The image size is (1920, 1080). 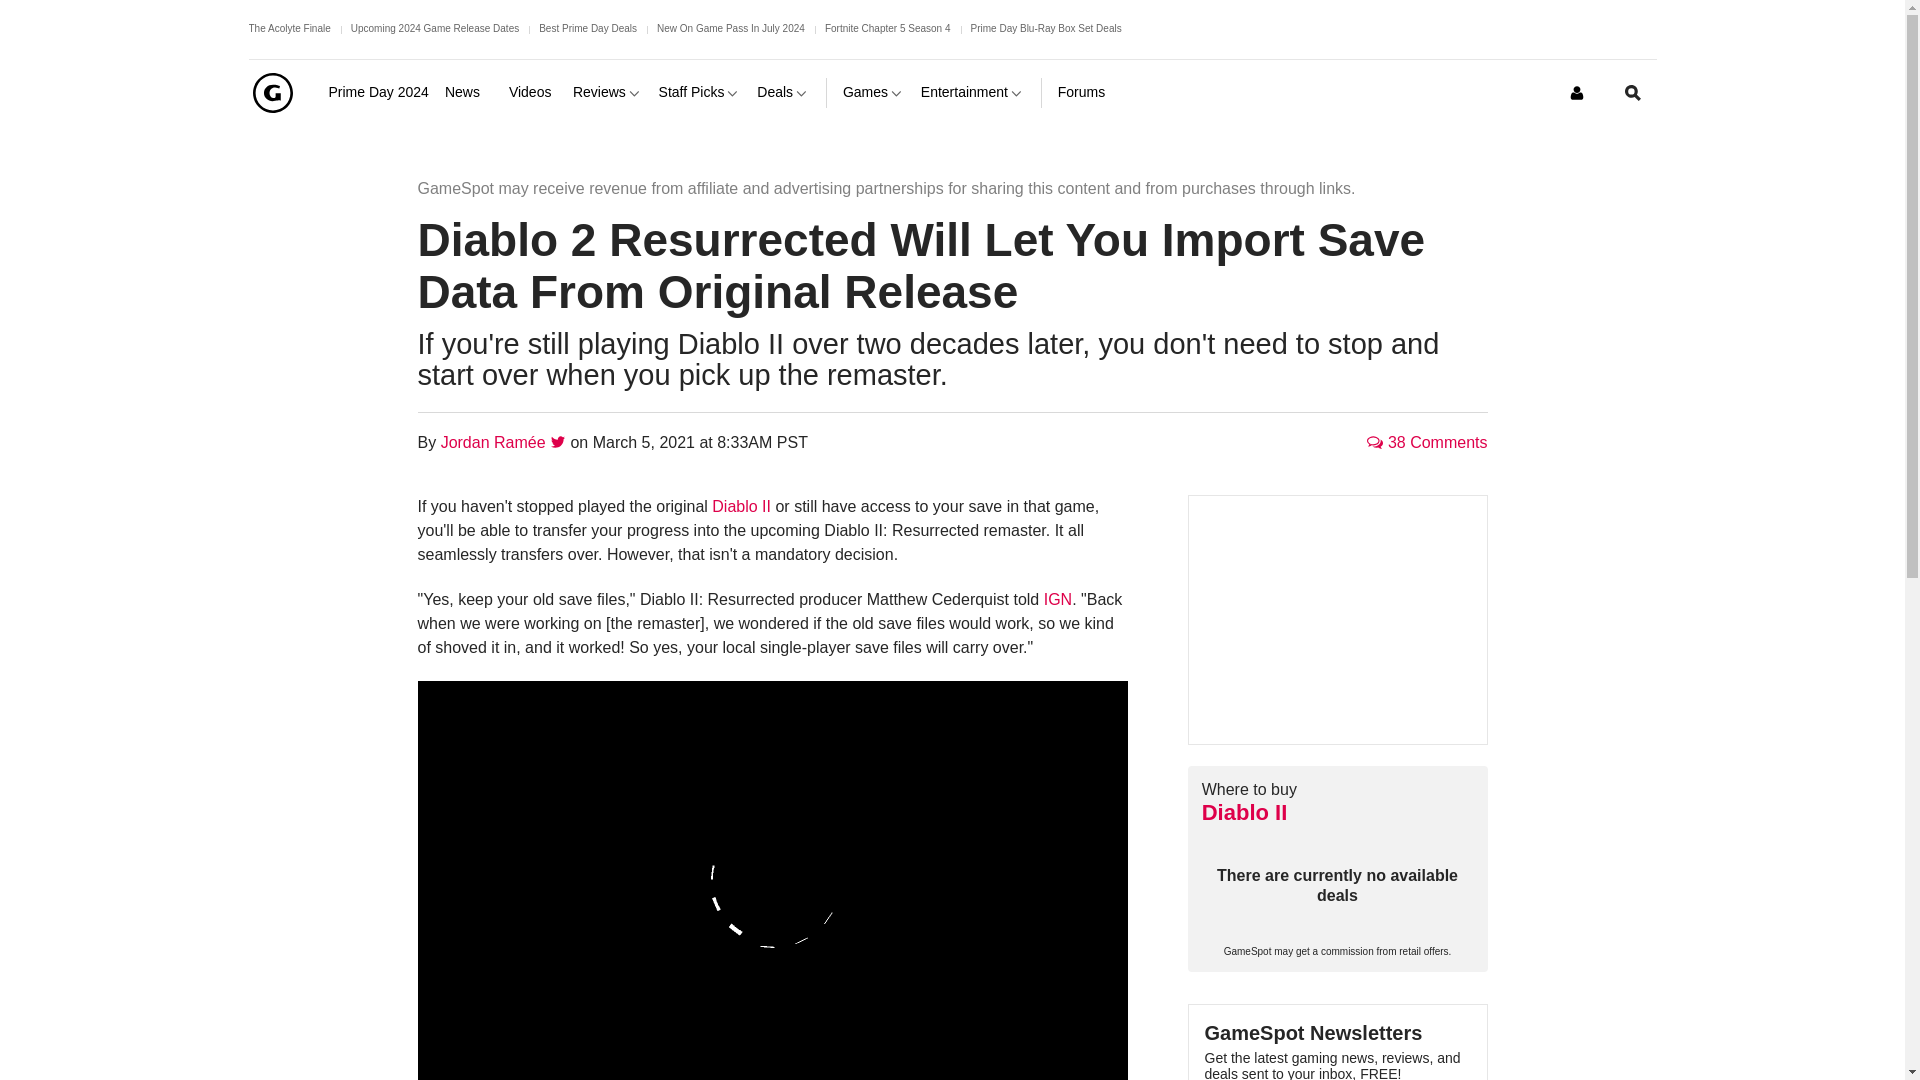 I want to click on Staff Picks, so click(x=700, y=92).